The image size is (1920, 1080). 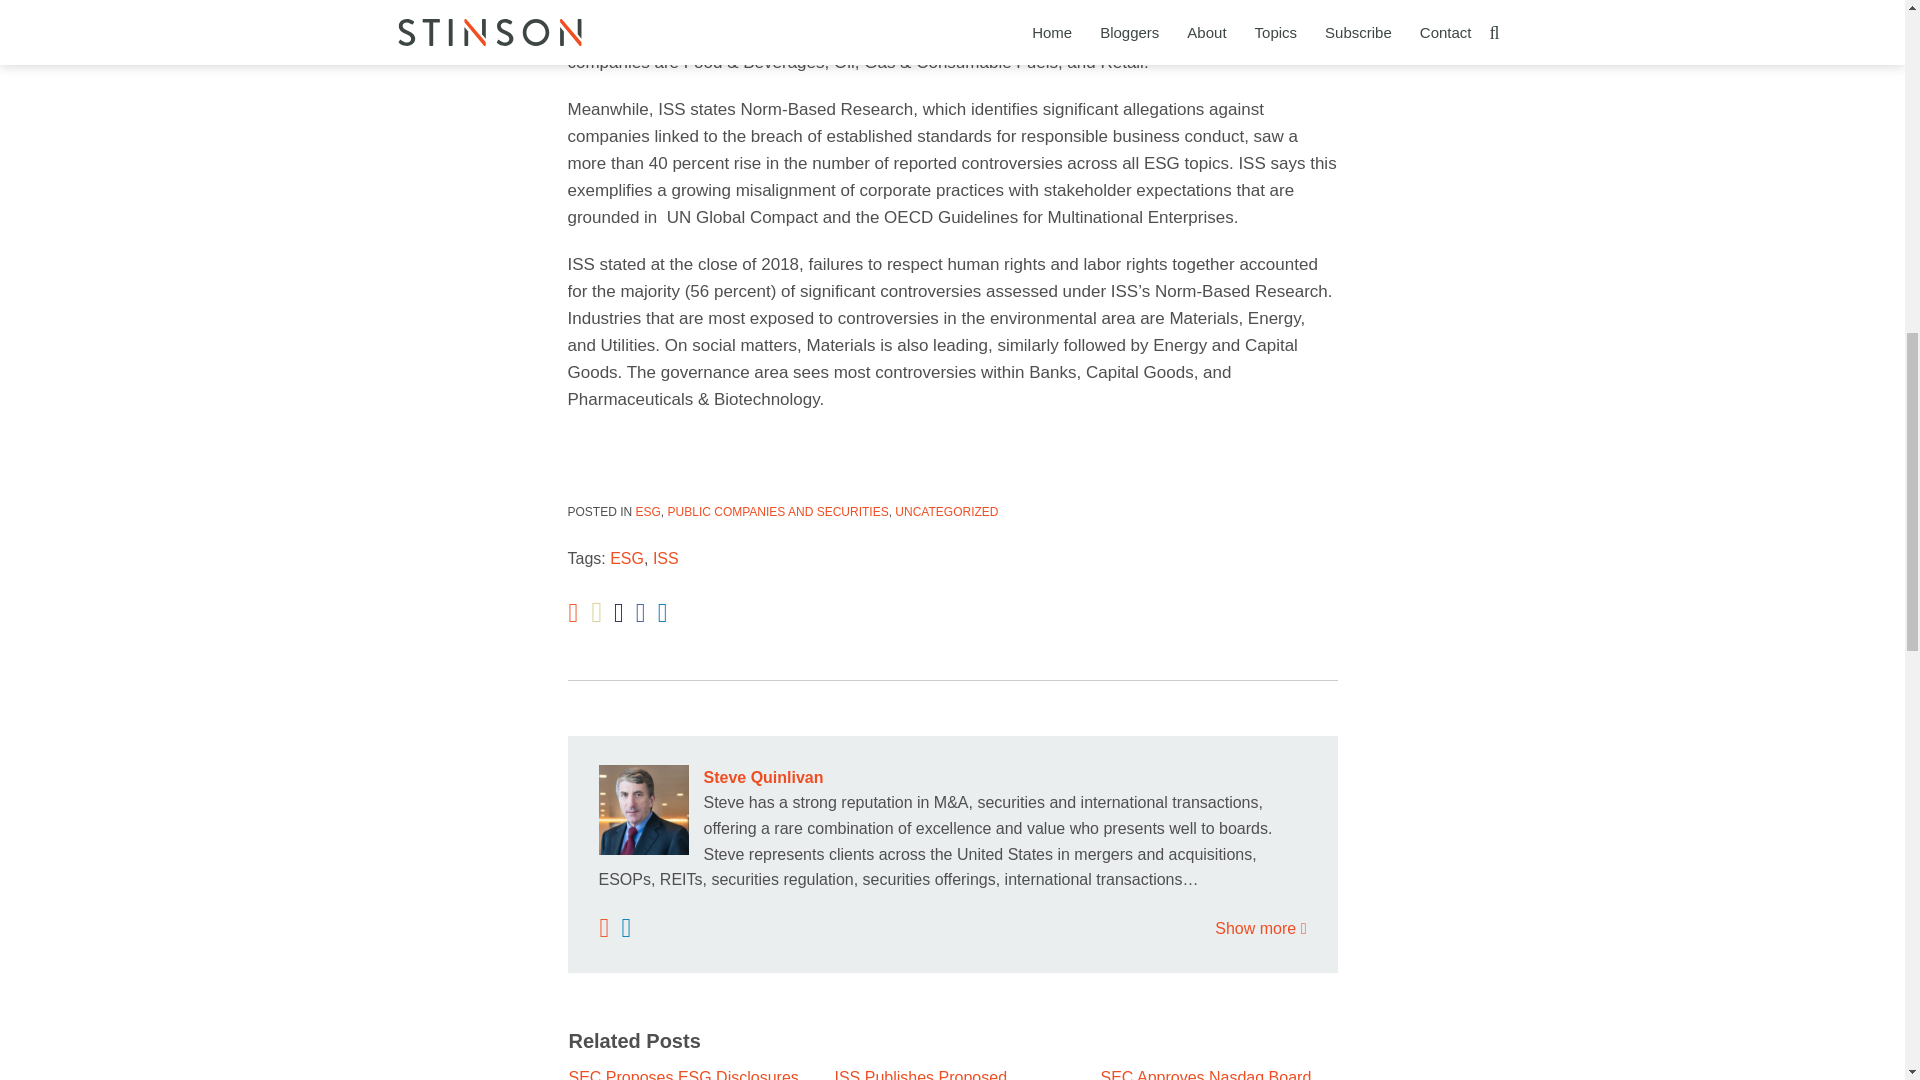 I want to click on Show more, so click(x=1260, y=928).